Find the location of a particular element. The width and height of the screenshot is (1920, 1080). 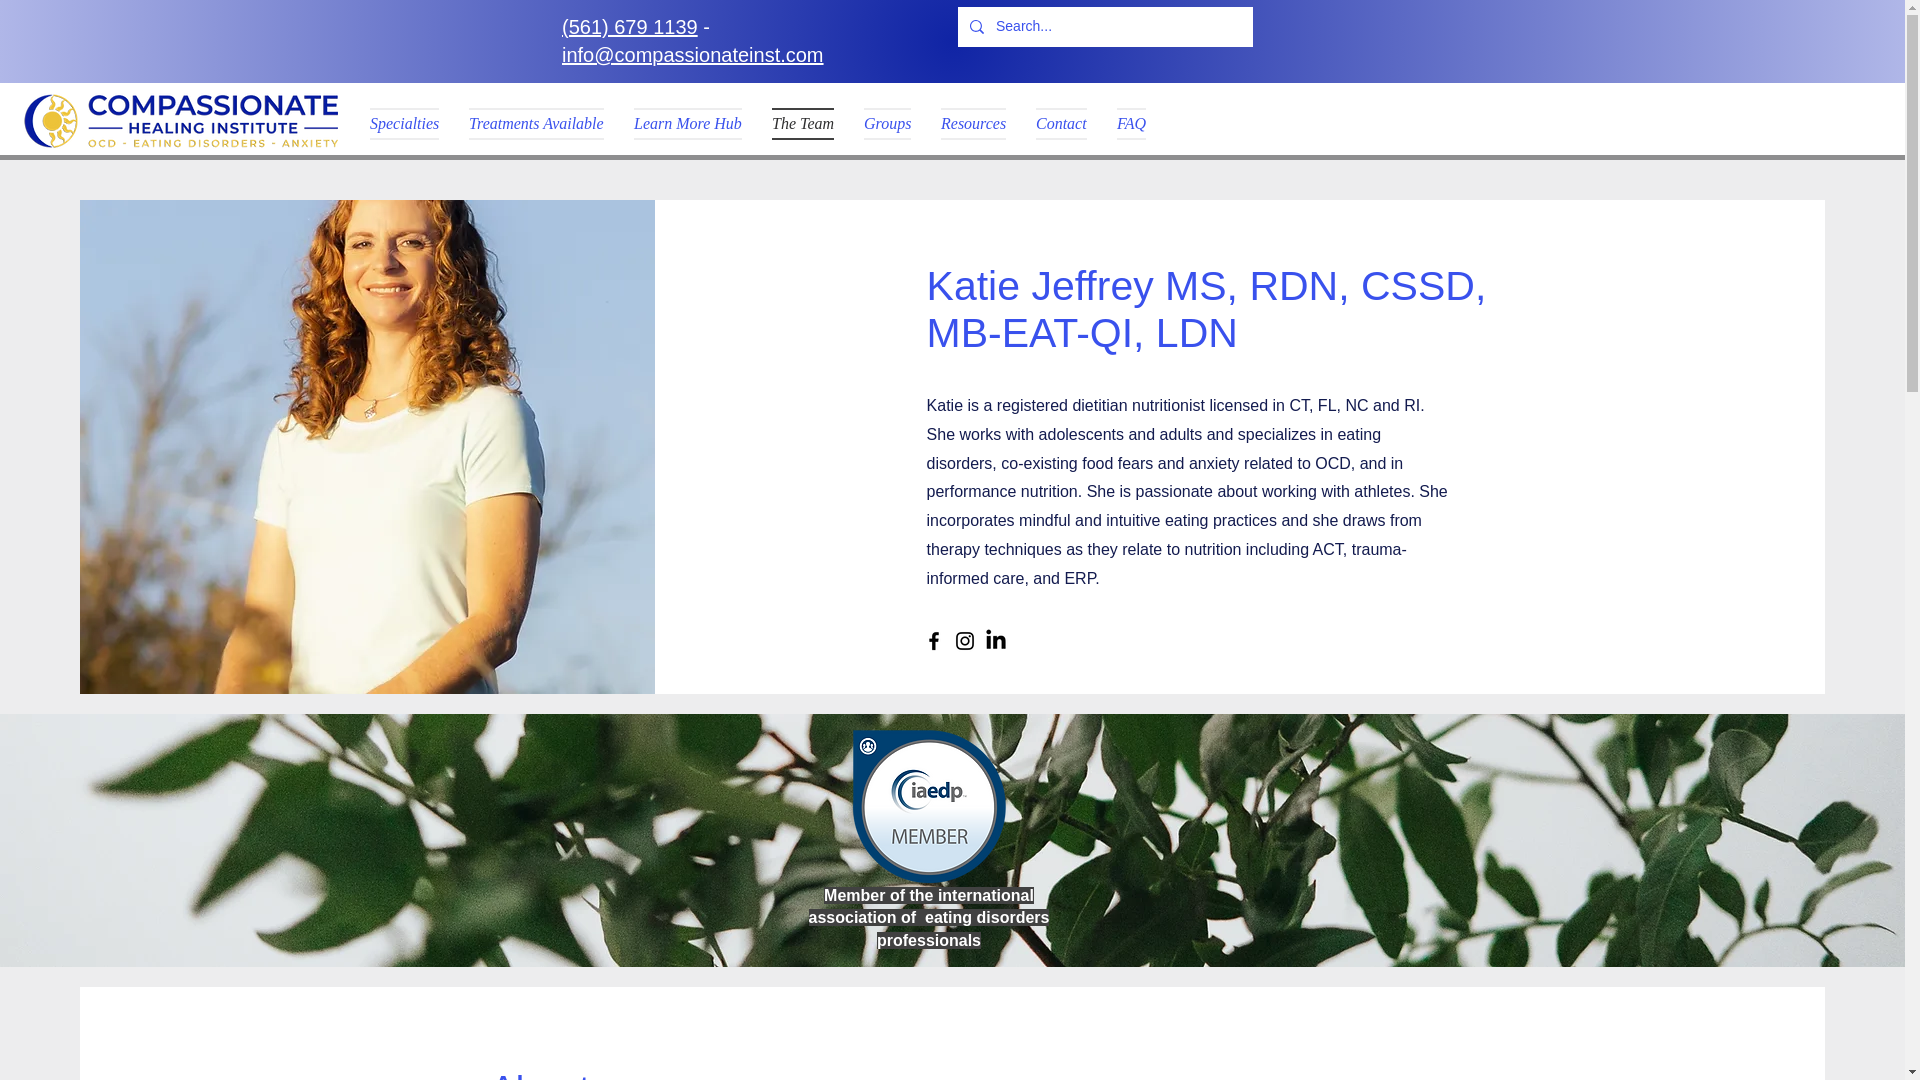

CHI Logo.png is located at coordinates (180, 120).